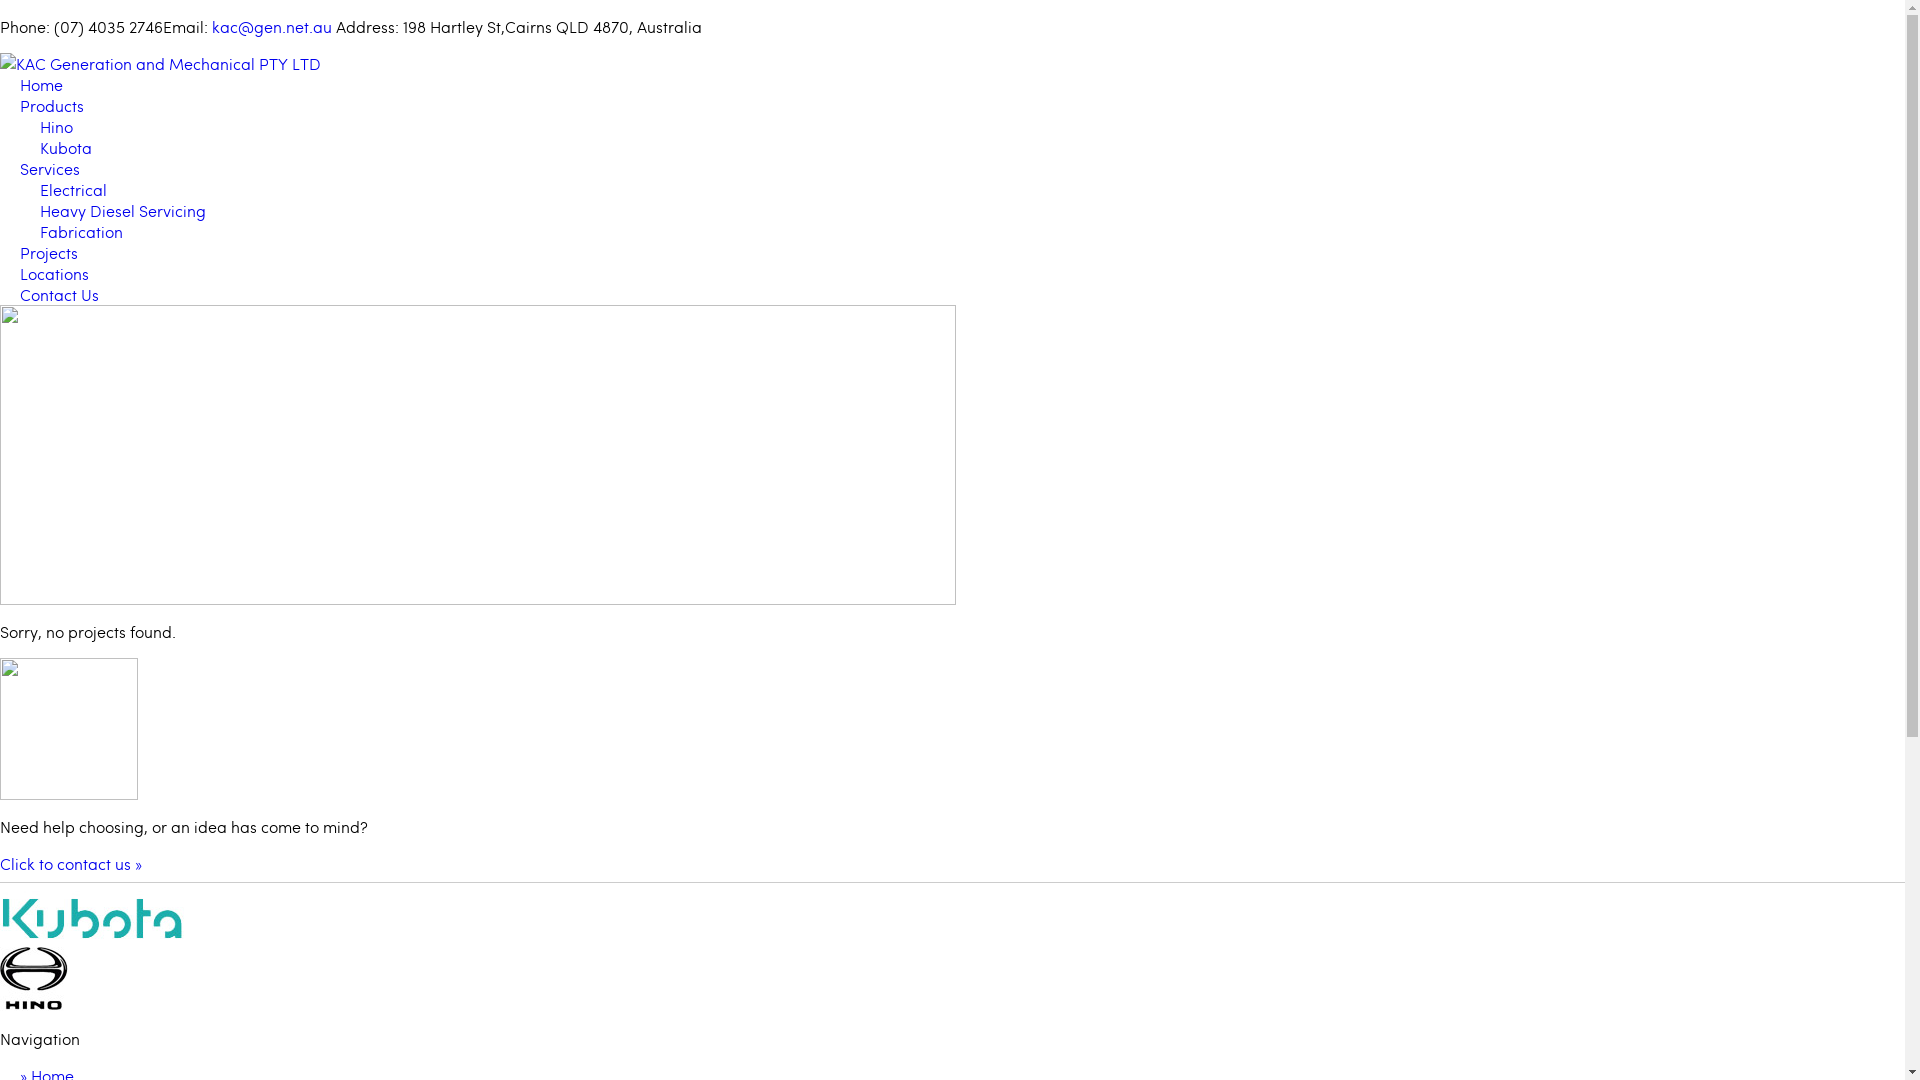 This screenshot has height=1080, width=1920. I want to click on Fabrication, so click(81, 232).